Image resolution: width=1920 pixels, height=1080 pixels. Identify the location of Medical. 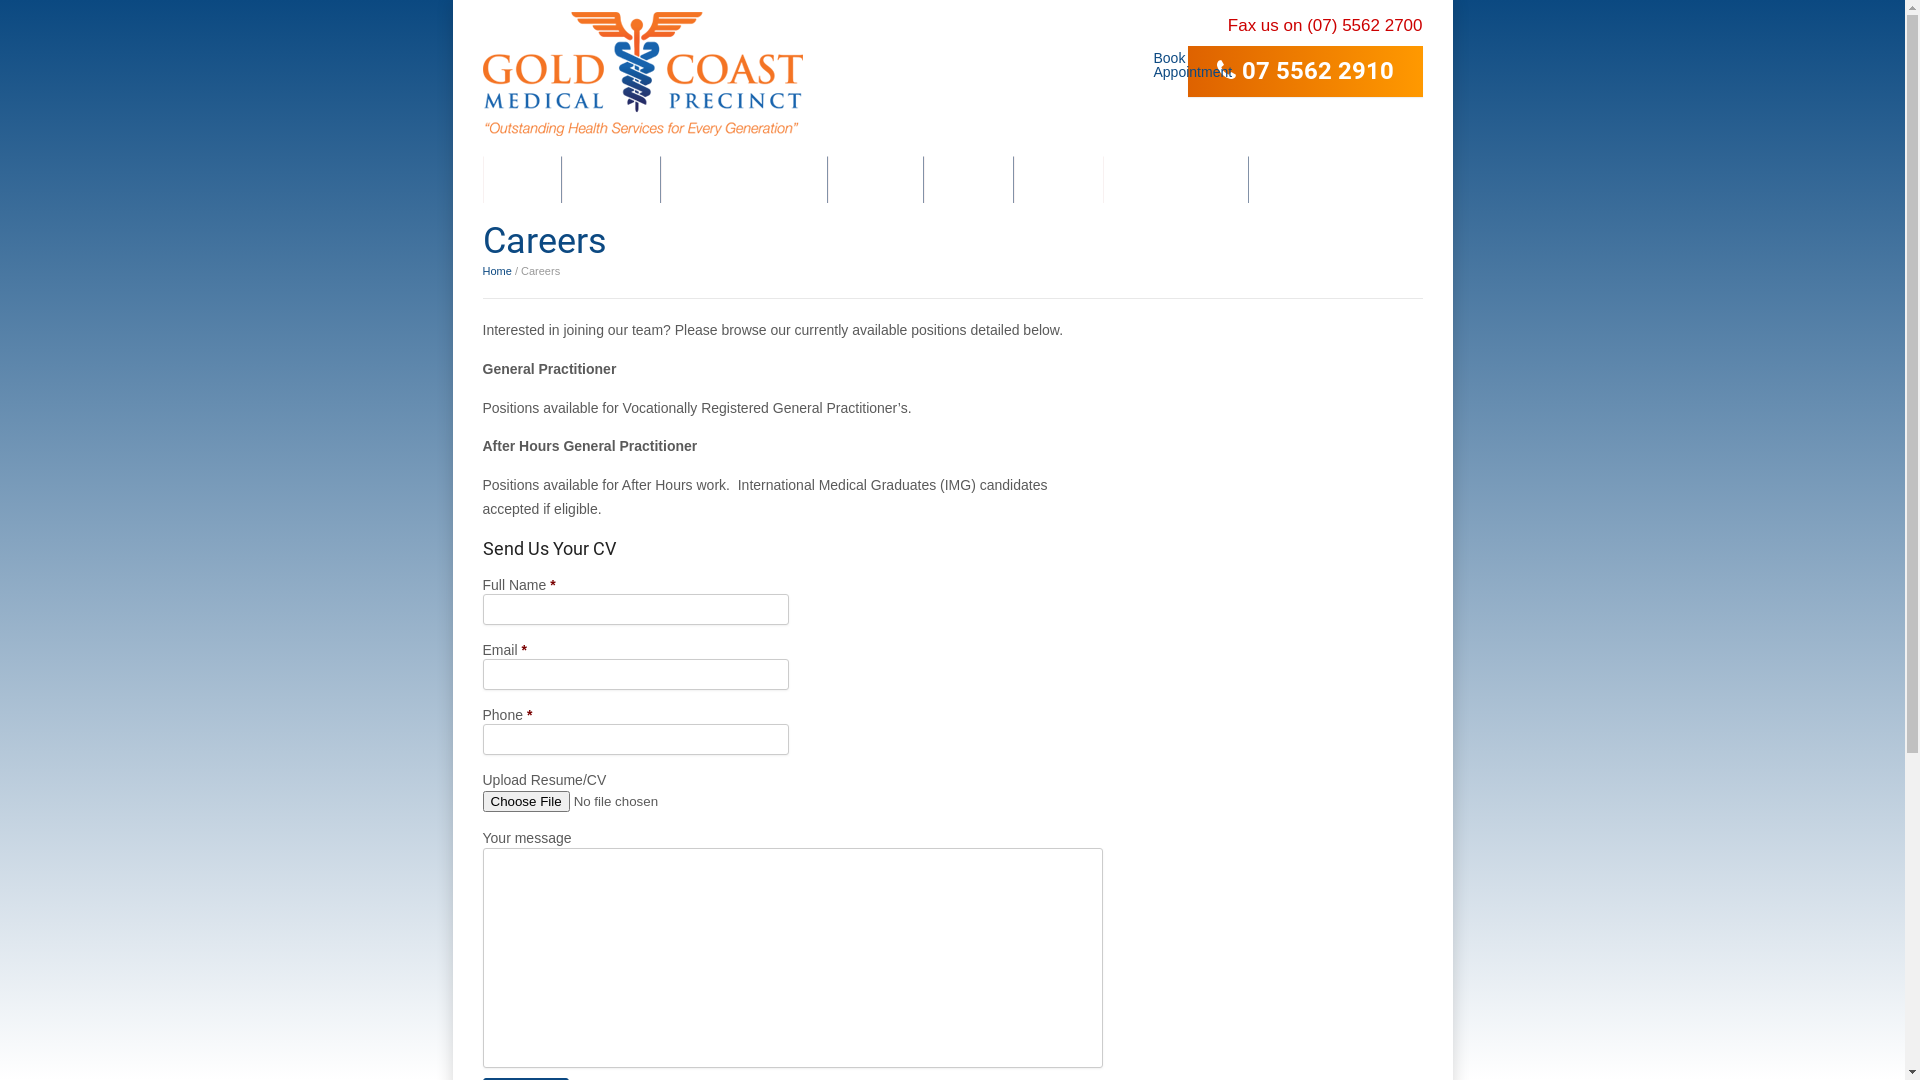
(968, 179).